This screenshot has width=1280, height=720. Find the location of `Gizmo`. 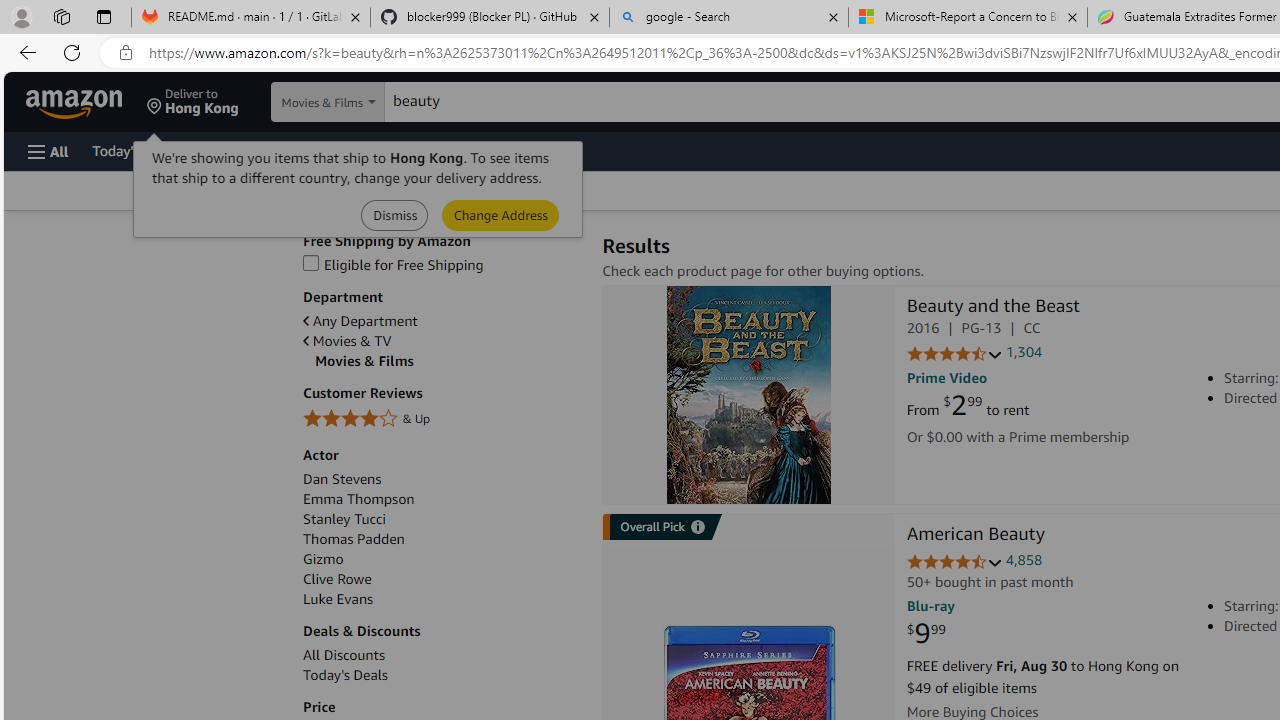

Gizmo is located at coordinates (324, 559).